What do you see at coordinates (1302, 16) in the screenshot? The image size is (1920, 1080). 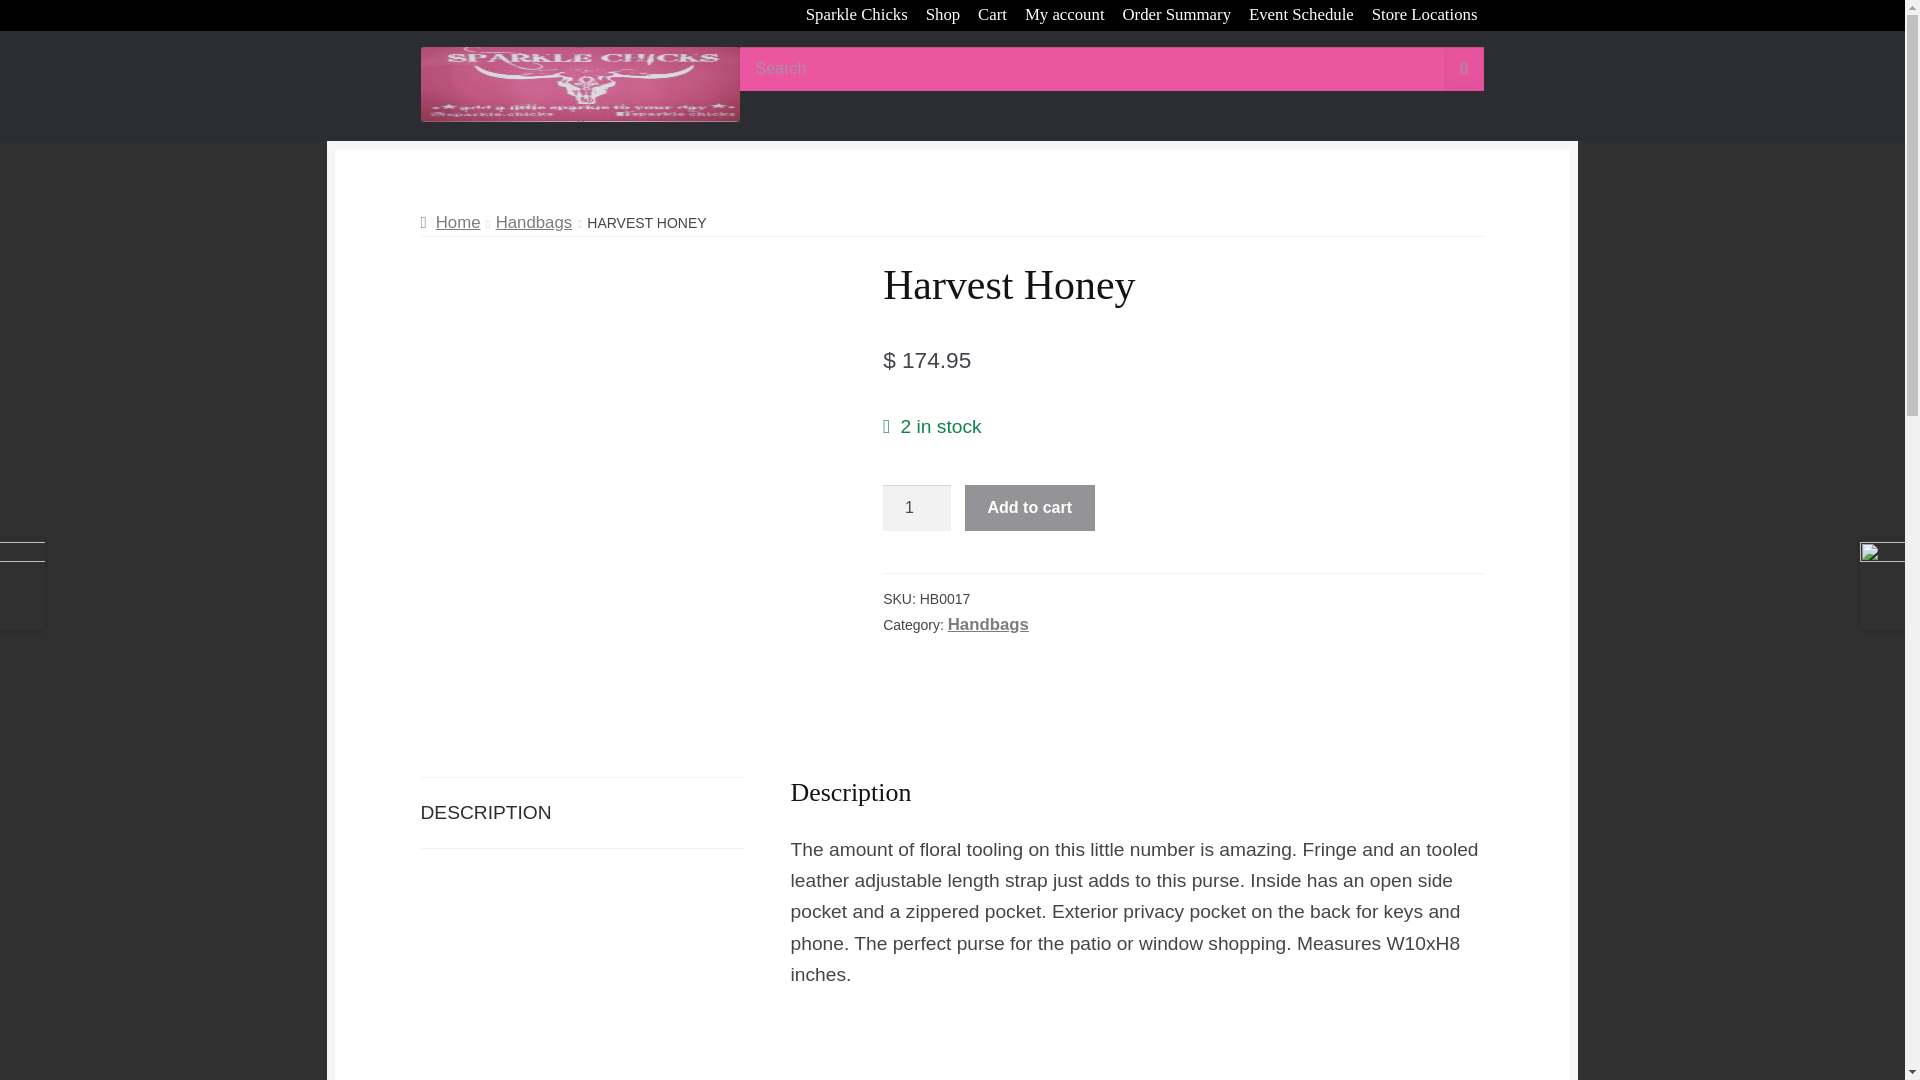 I see `Event Schedule` at bounding box center [1302, 16].